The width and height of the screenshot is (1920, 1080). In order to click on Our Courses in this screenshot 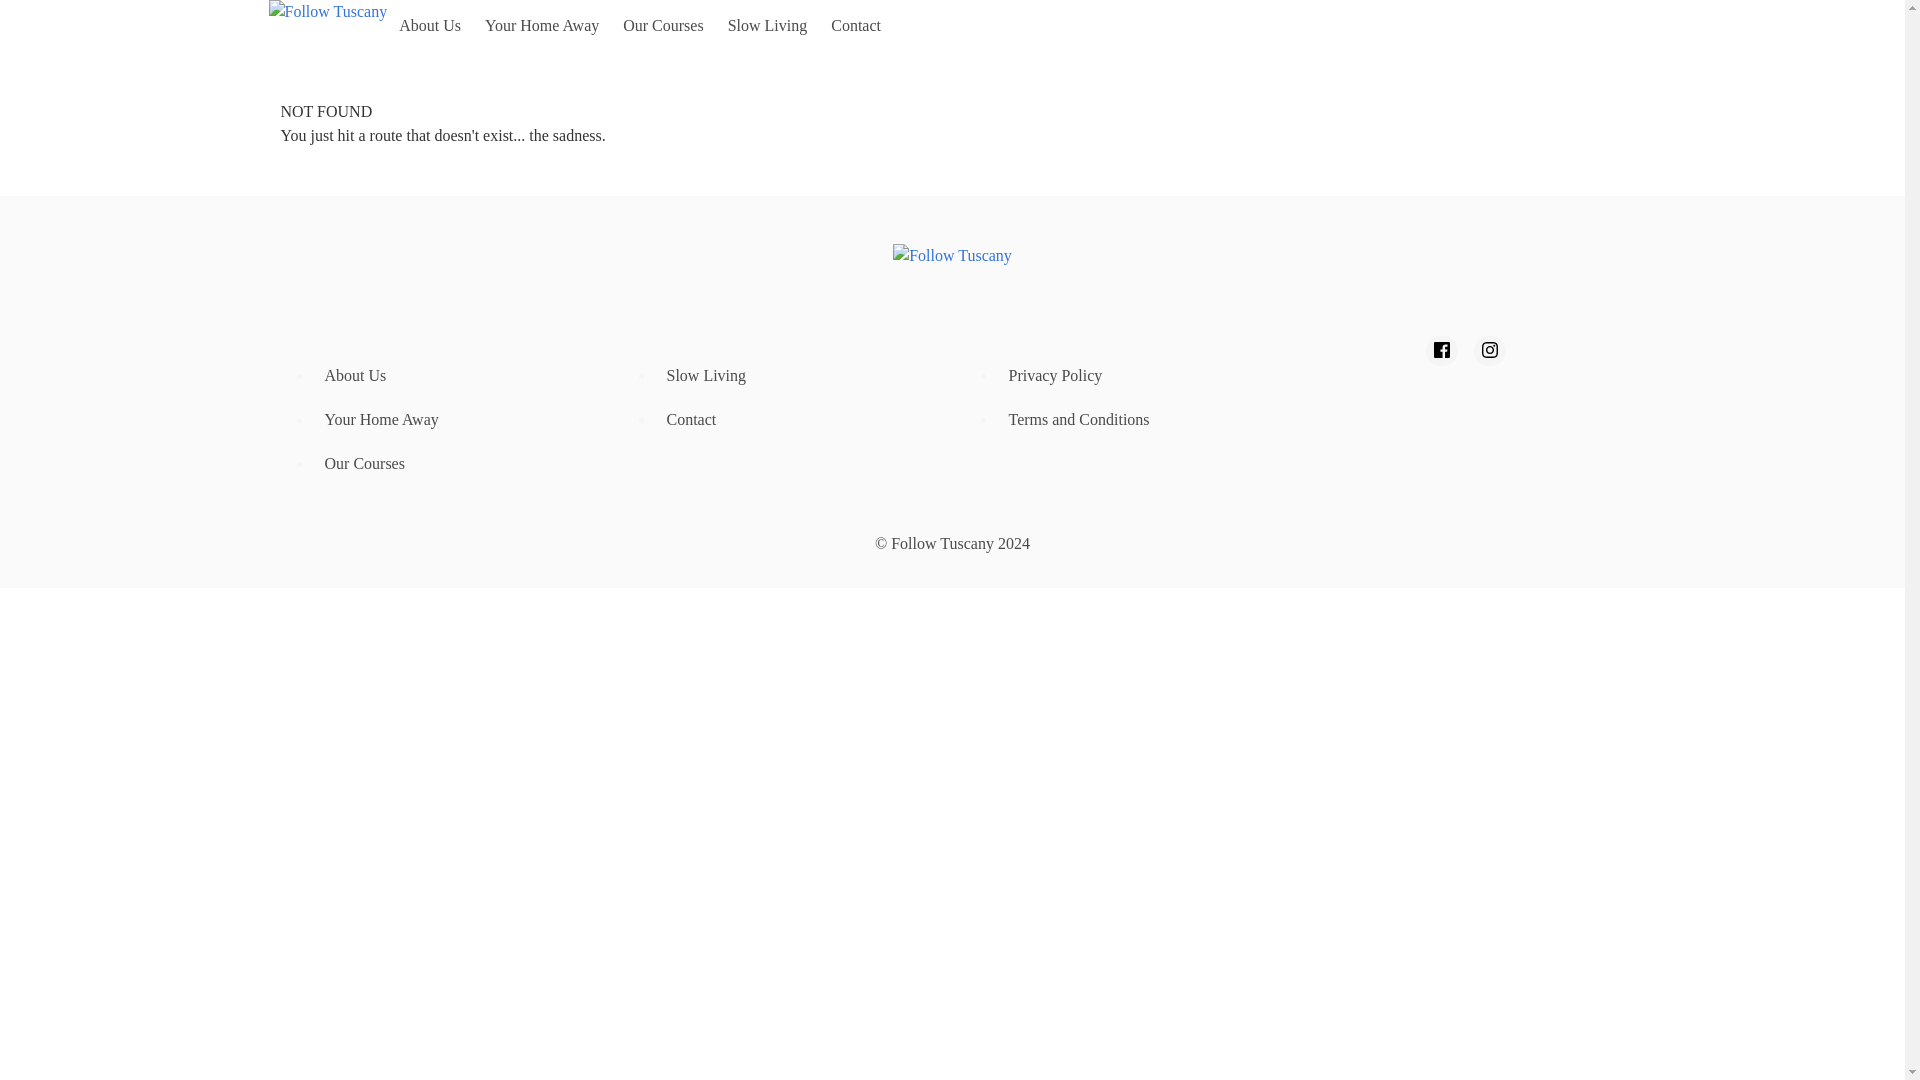, I will do `click(454, 463)`.